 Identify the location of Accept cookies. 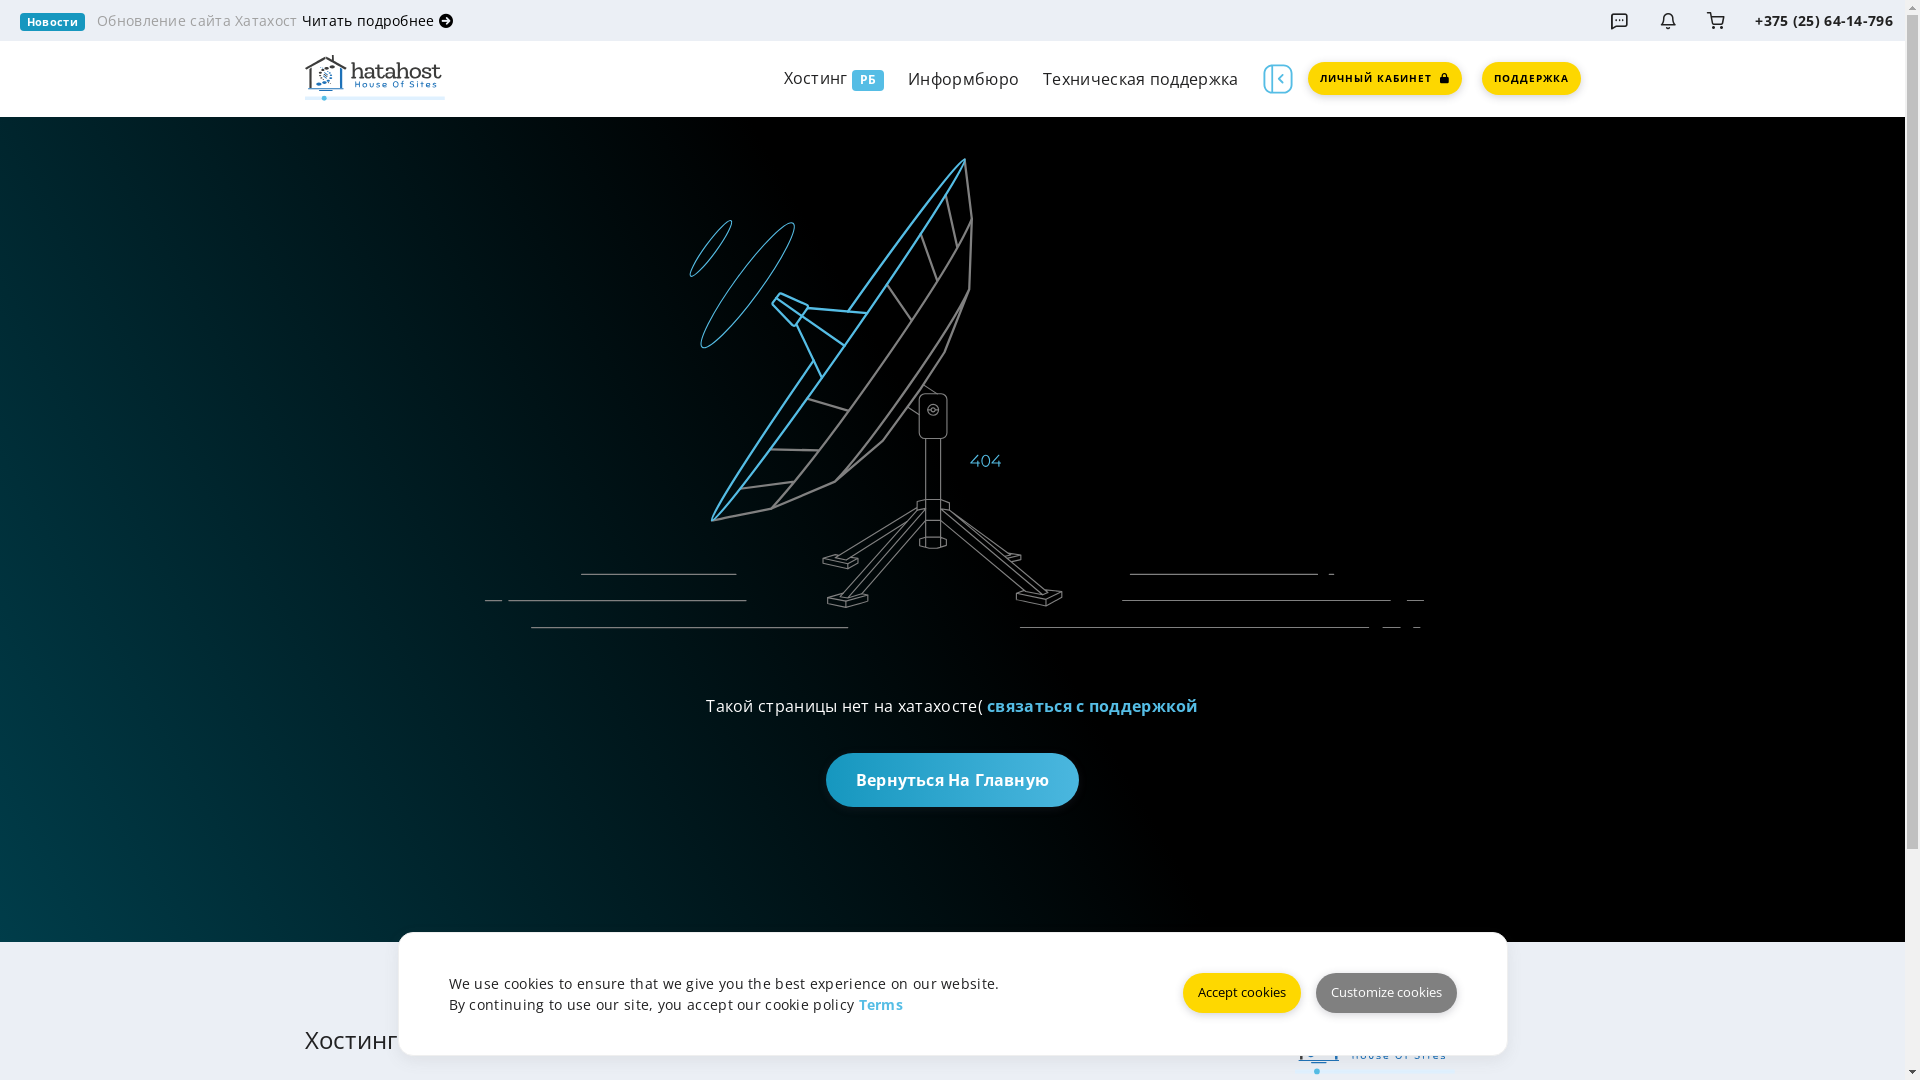
(1241, 993).